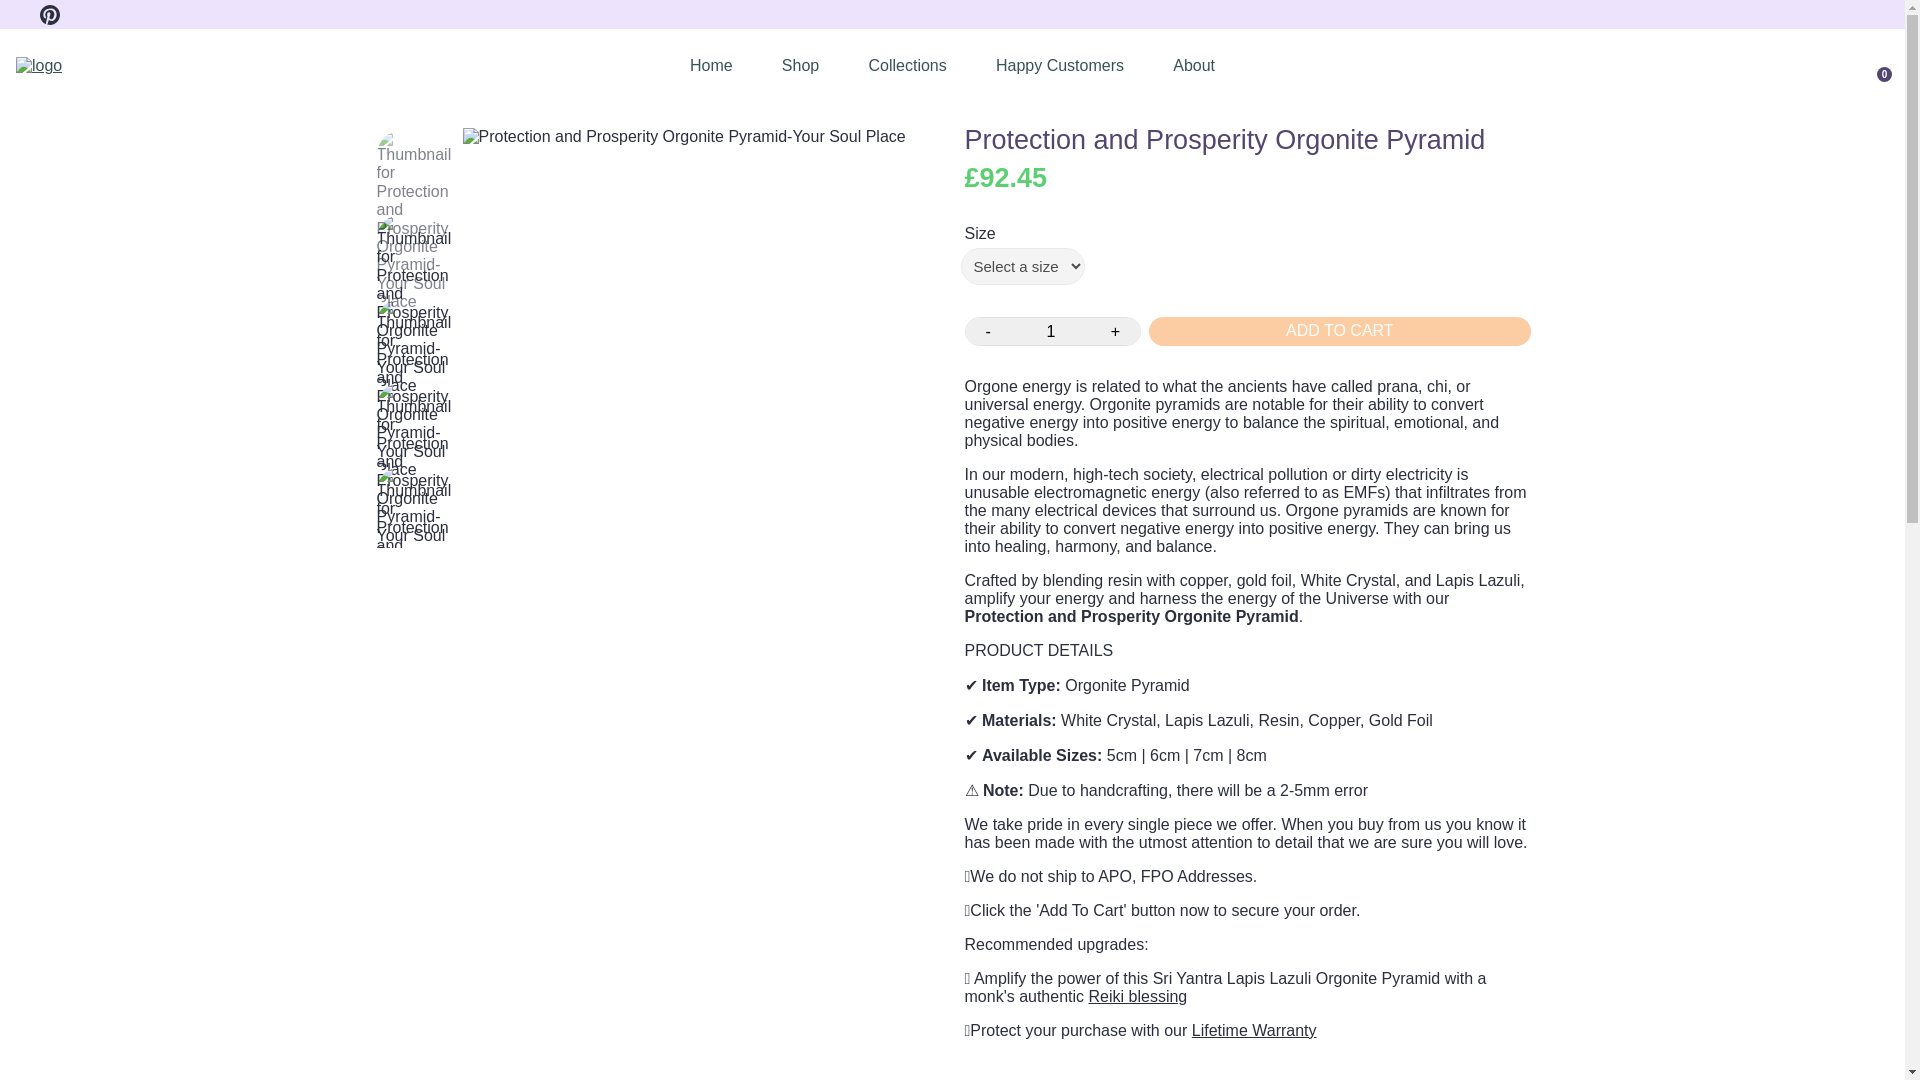  Describe the element at coordinates (1050, 330) in the screenshot. I see `1` at that location.